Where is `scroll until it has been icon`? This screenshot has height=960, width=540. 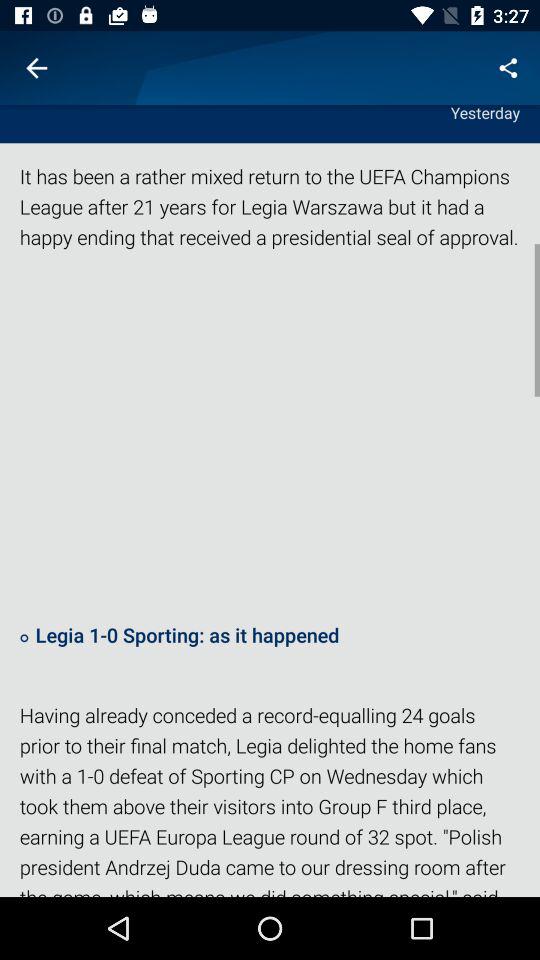 scroll until it has been icon is located at coordinates (270, 216).